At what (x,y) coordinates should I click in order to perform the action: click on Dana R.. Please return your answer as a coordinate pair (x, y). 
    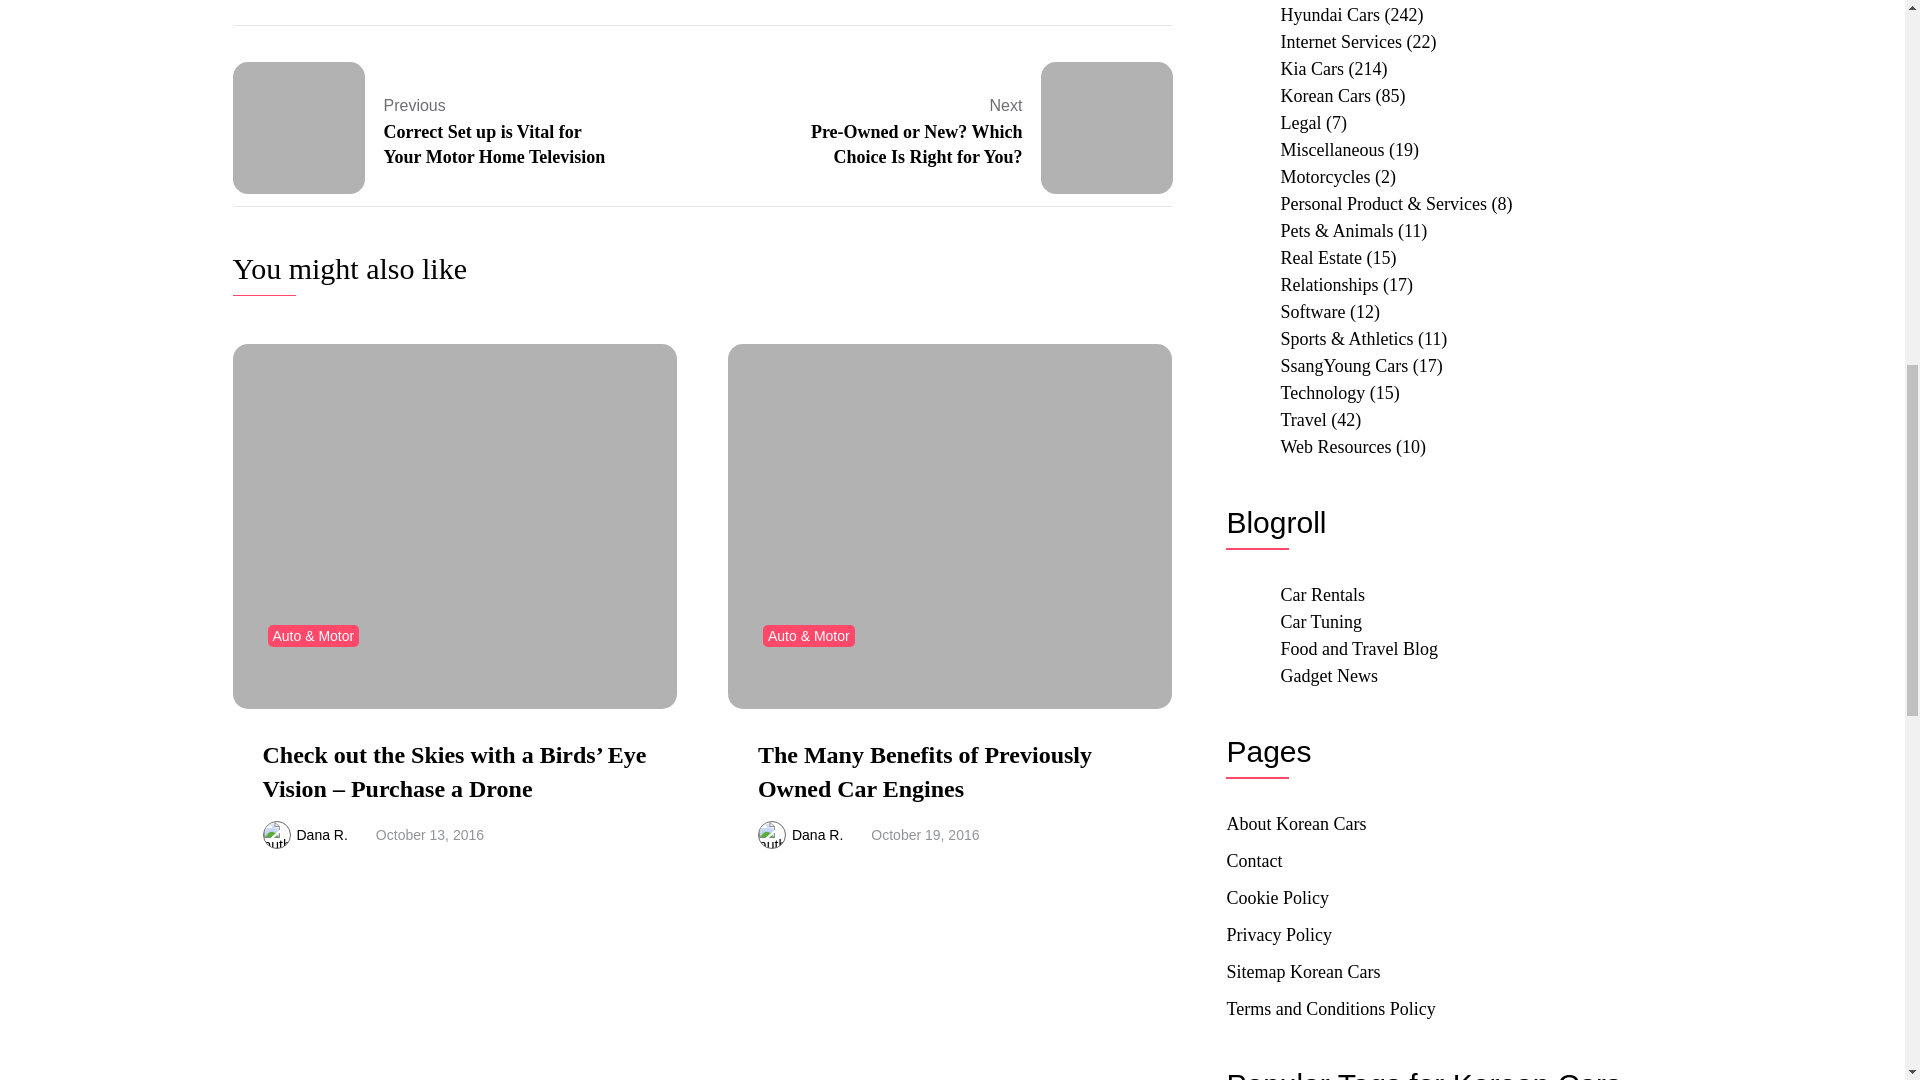
    Looking at the image, I should click on (321, 835).